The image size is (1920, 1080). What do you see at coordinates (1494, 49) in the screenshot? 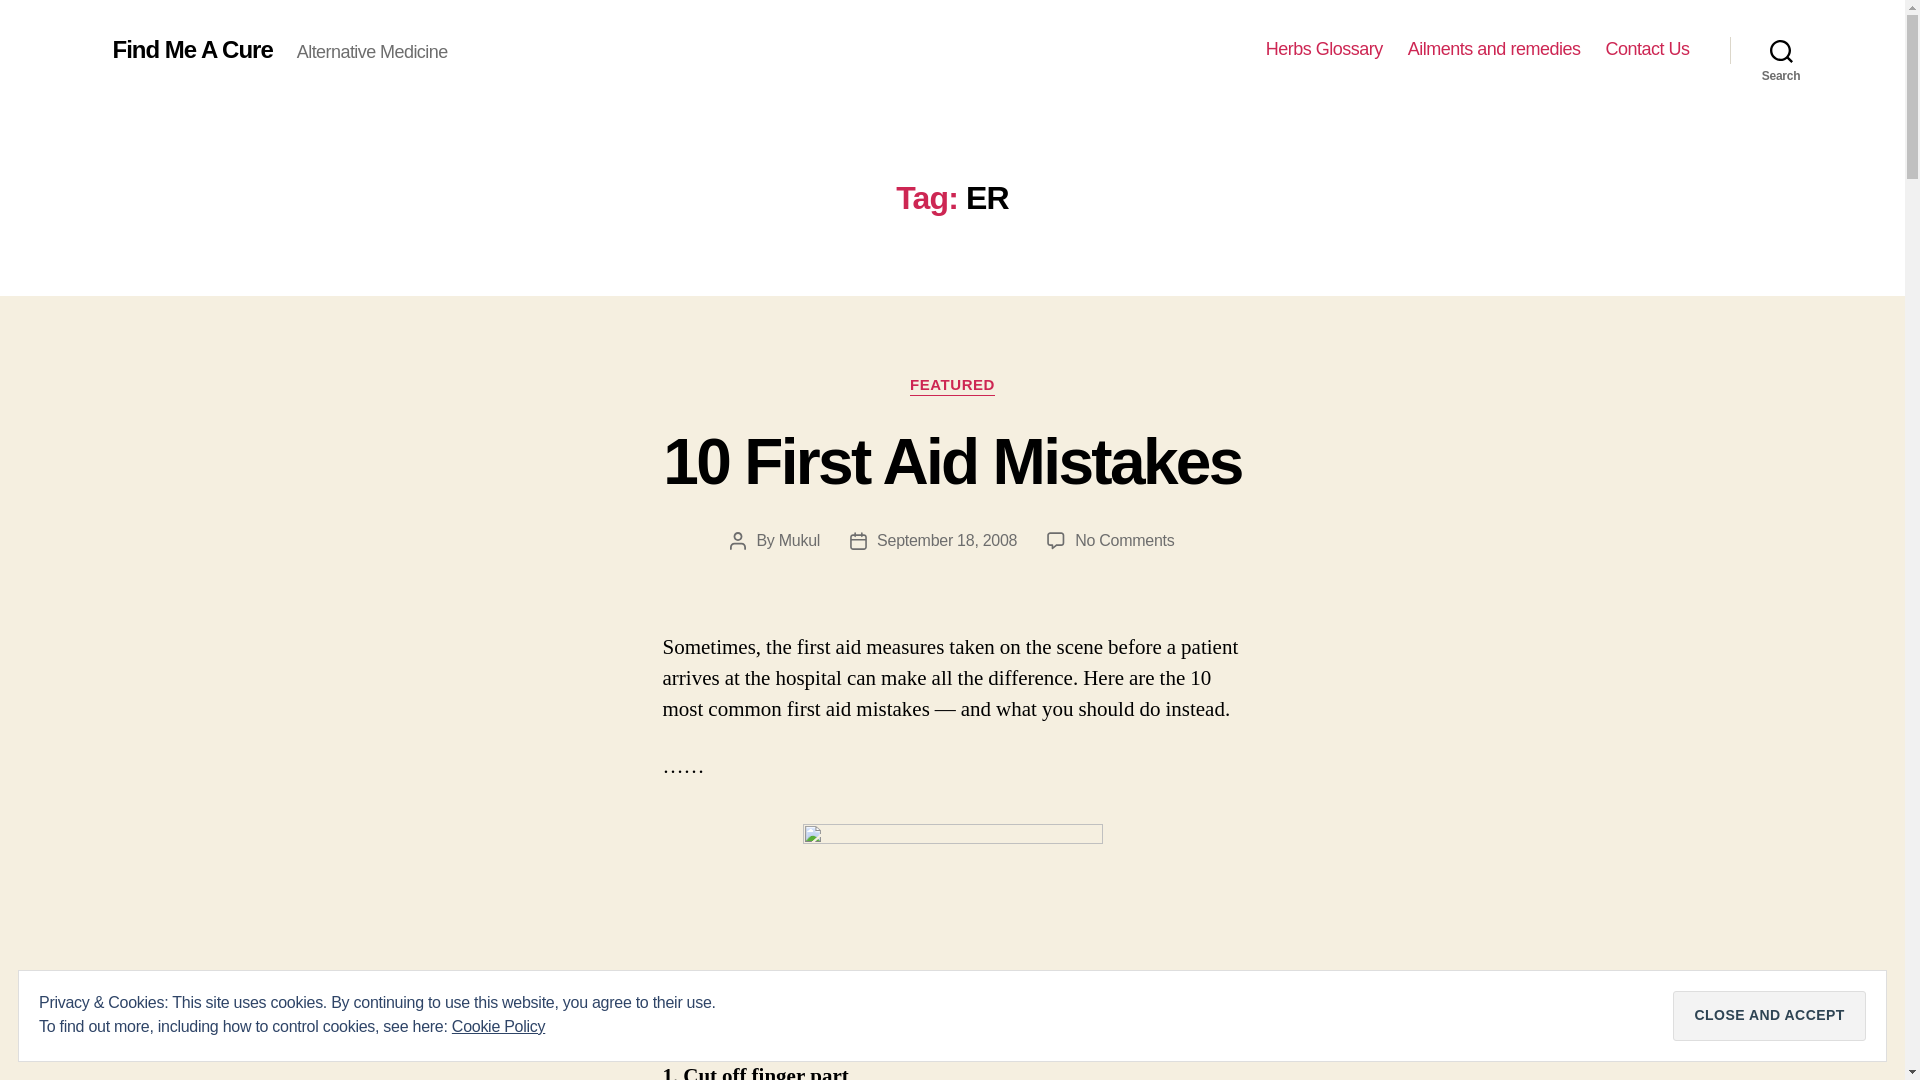
I see `Search` at bounding box center [1494, 49].